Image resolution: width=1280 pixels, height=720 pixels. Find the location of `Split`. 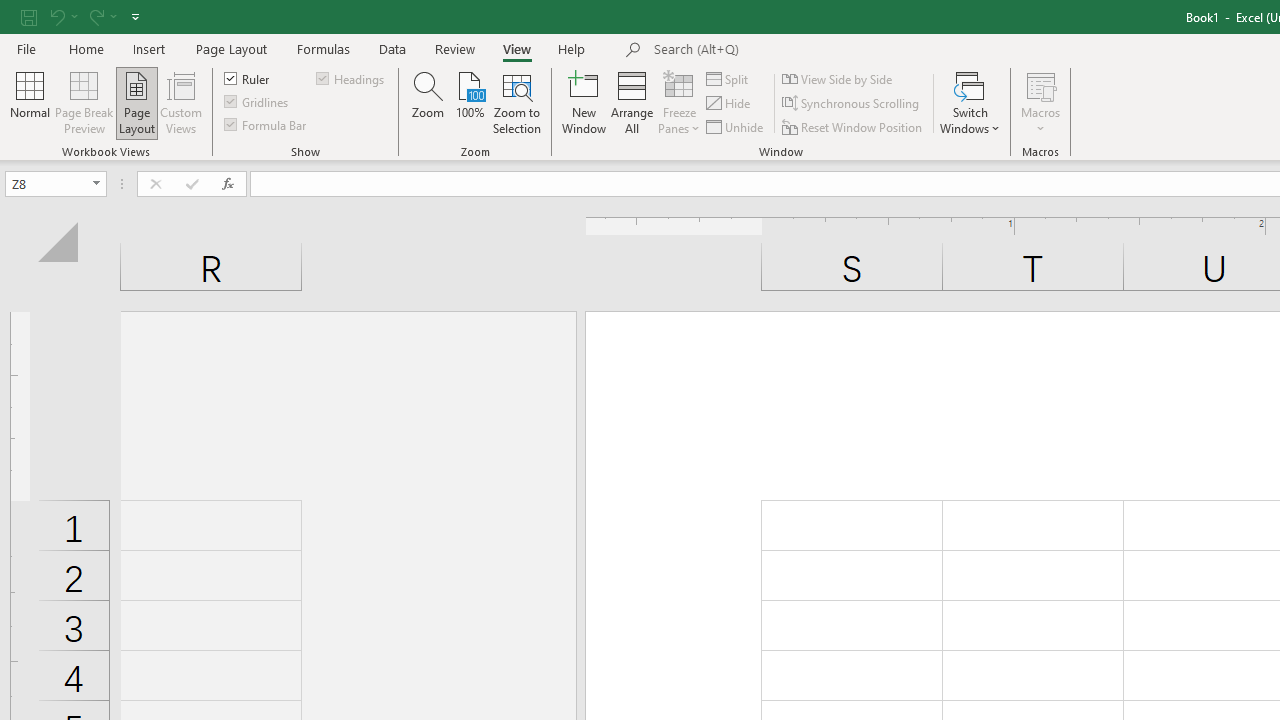

Split is located at coordinates (728, 78).